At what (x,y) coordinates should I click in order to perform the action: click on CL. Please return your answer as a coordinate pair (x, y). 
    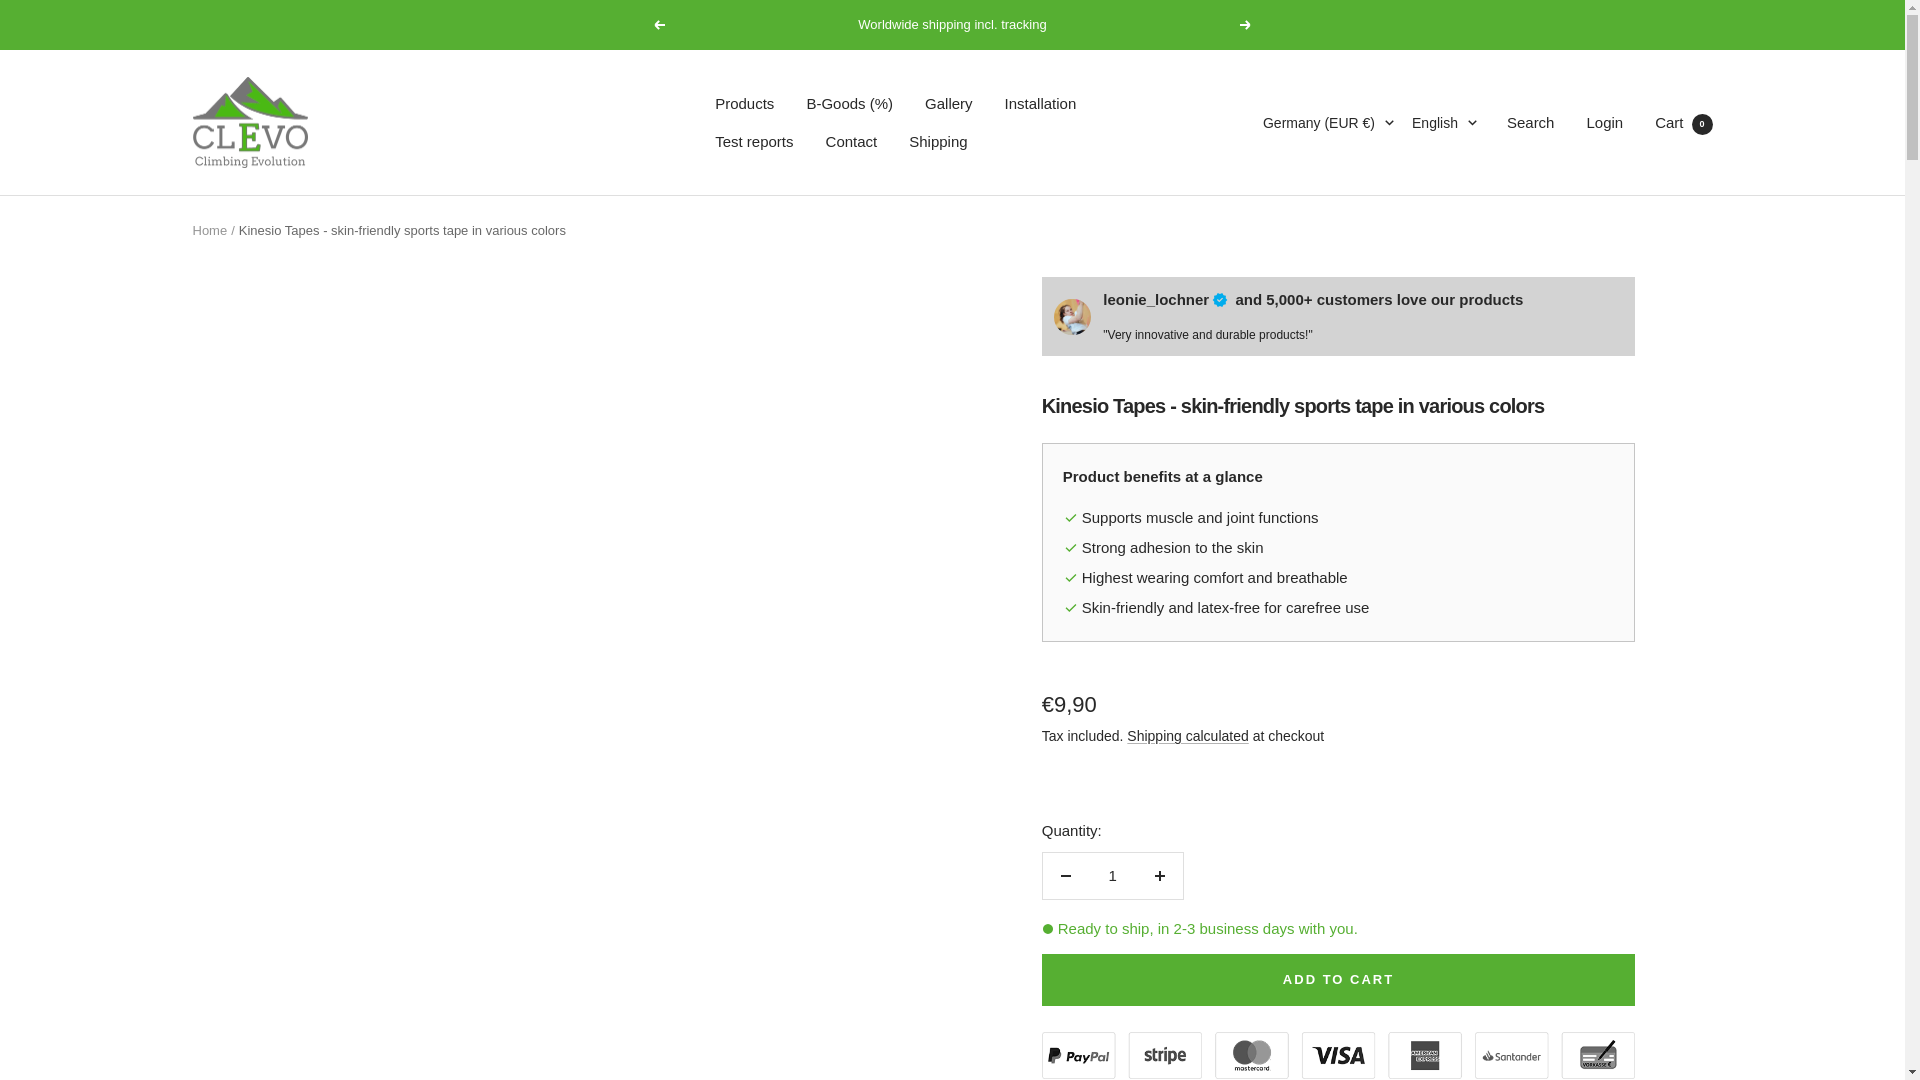
    Looking at the image, I should click on (1253, 555).